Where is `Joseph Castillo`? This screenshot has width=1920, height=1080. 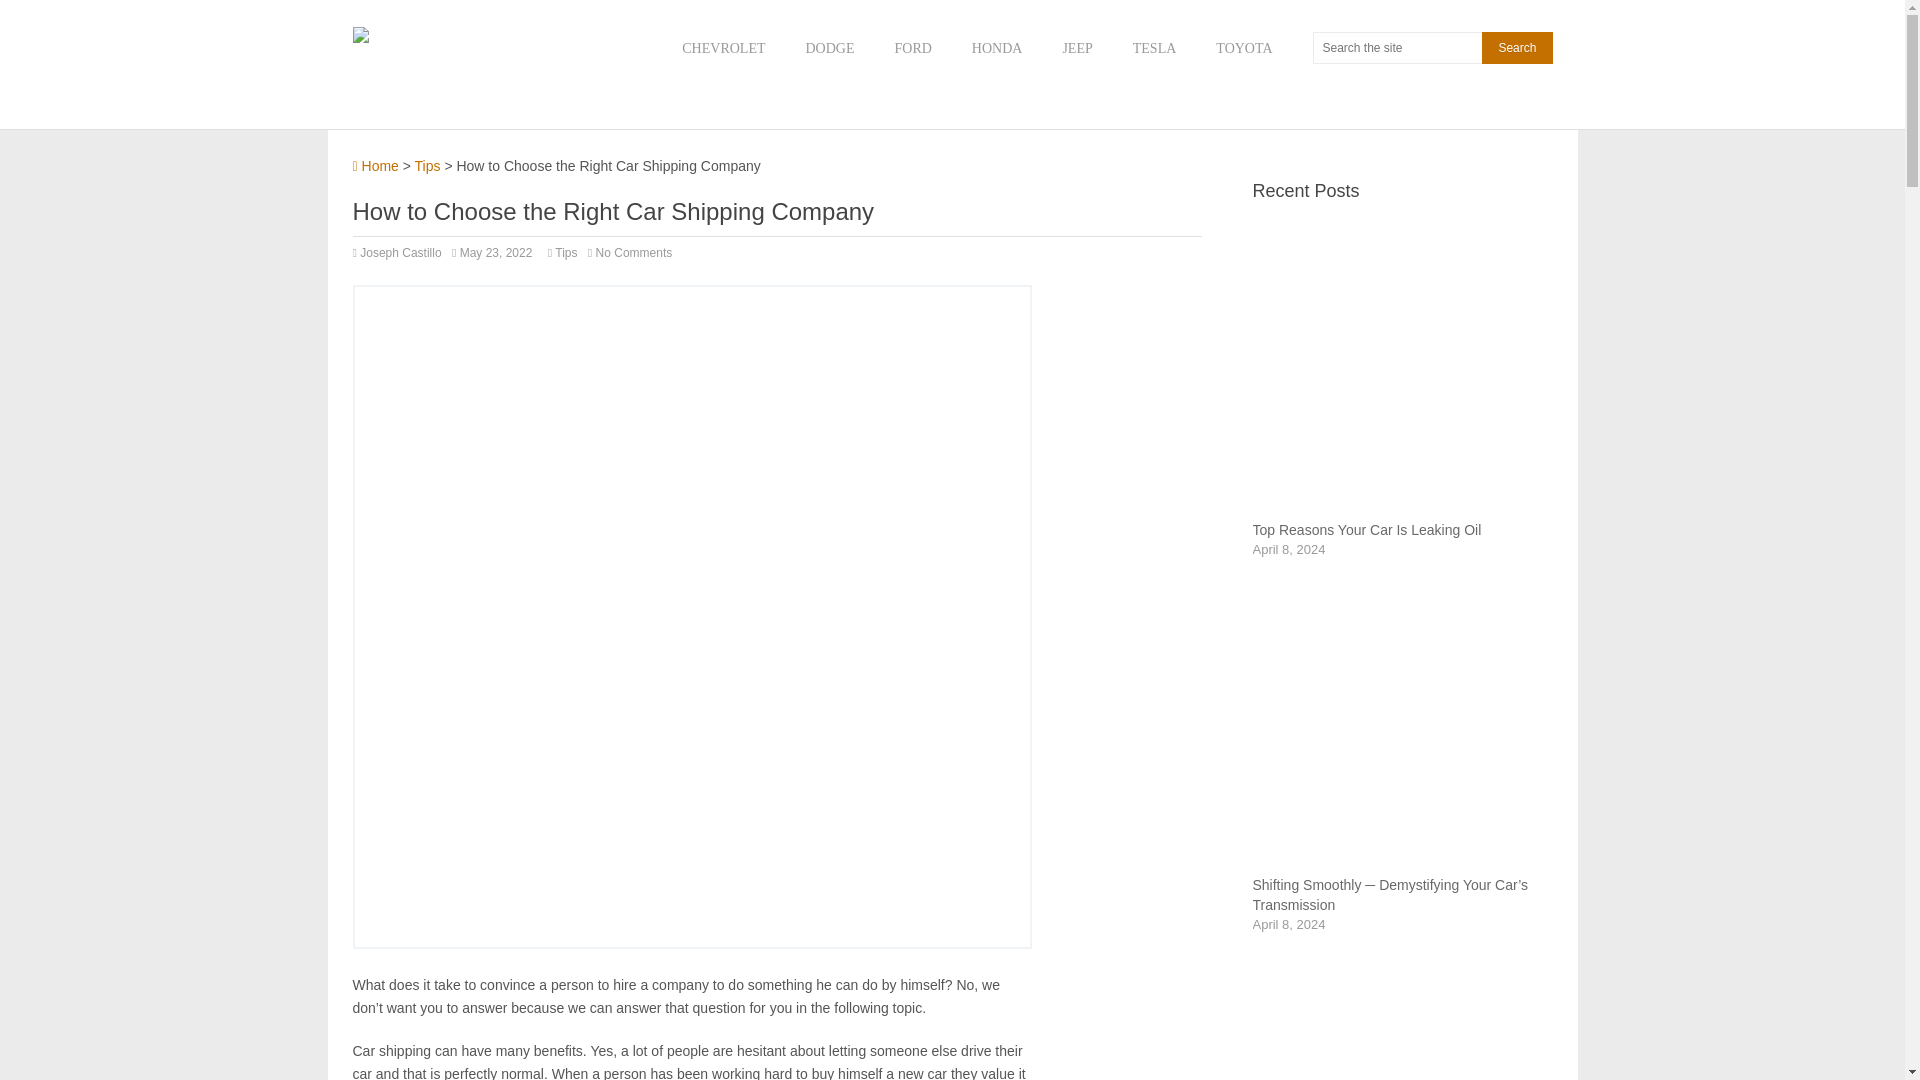 Joseph Castillo is located at coordinates (400, 253).